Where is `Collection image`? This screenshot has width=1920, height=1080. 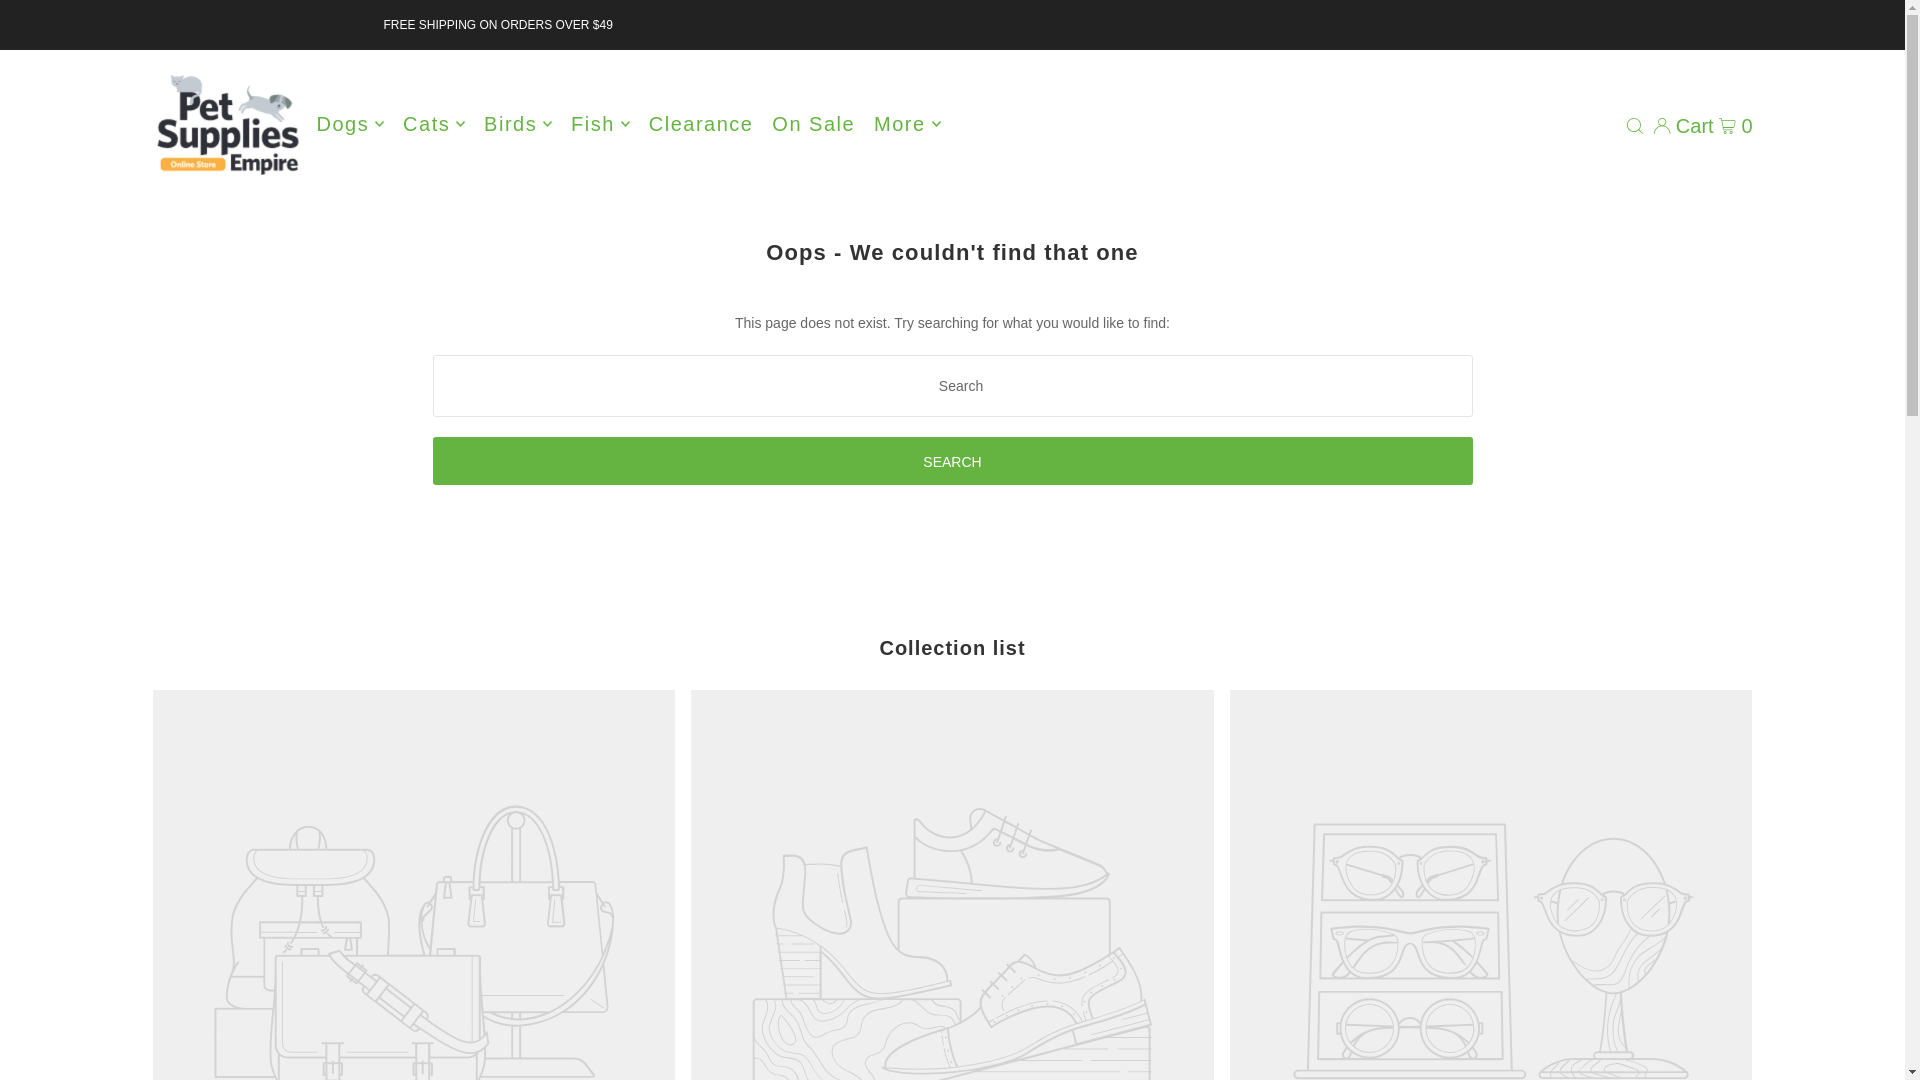
Collection image is located at coordinates (1491, 885).